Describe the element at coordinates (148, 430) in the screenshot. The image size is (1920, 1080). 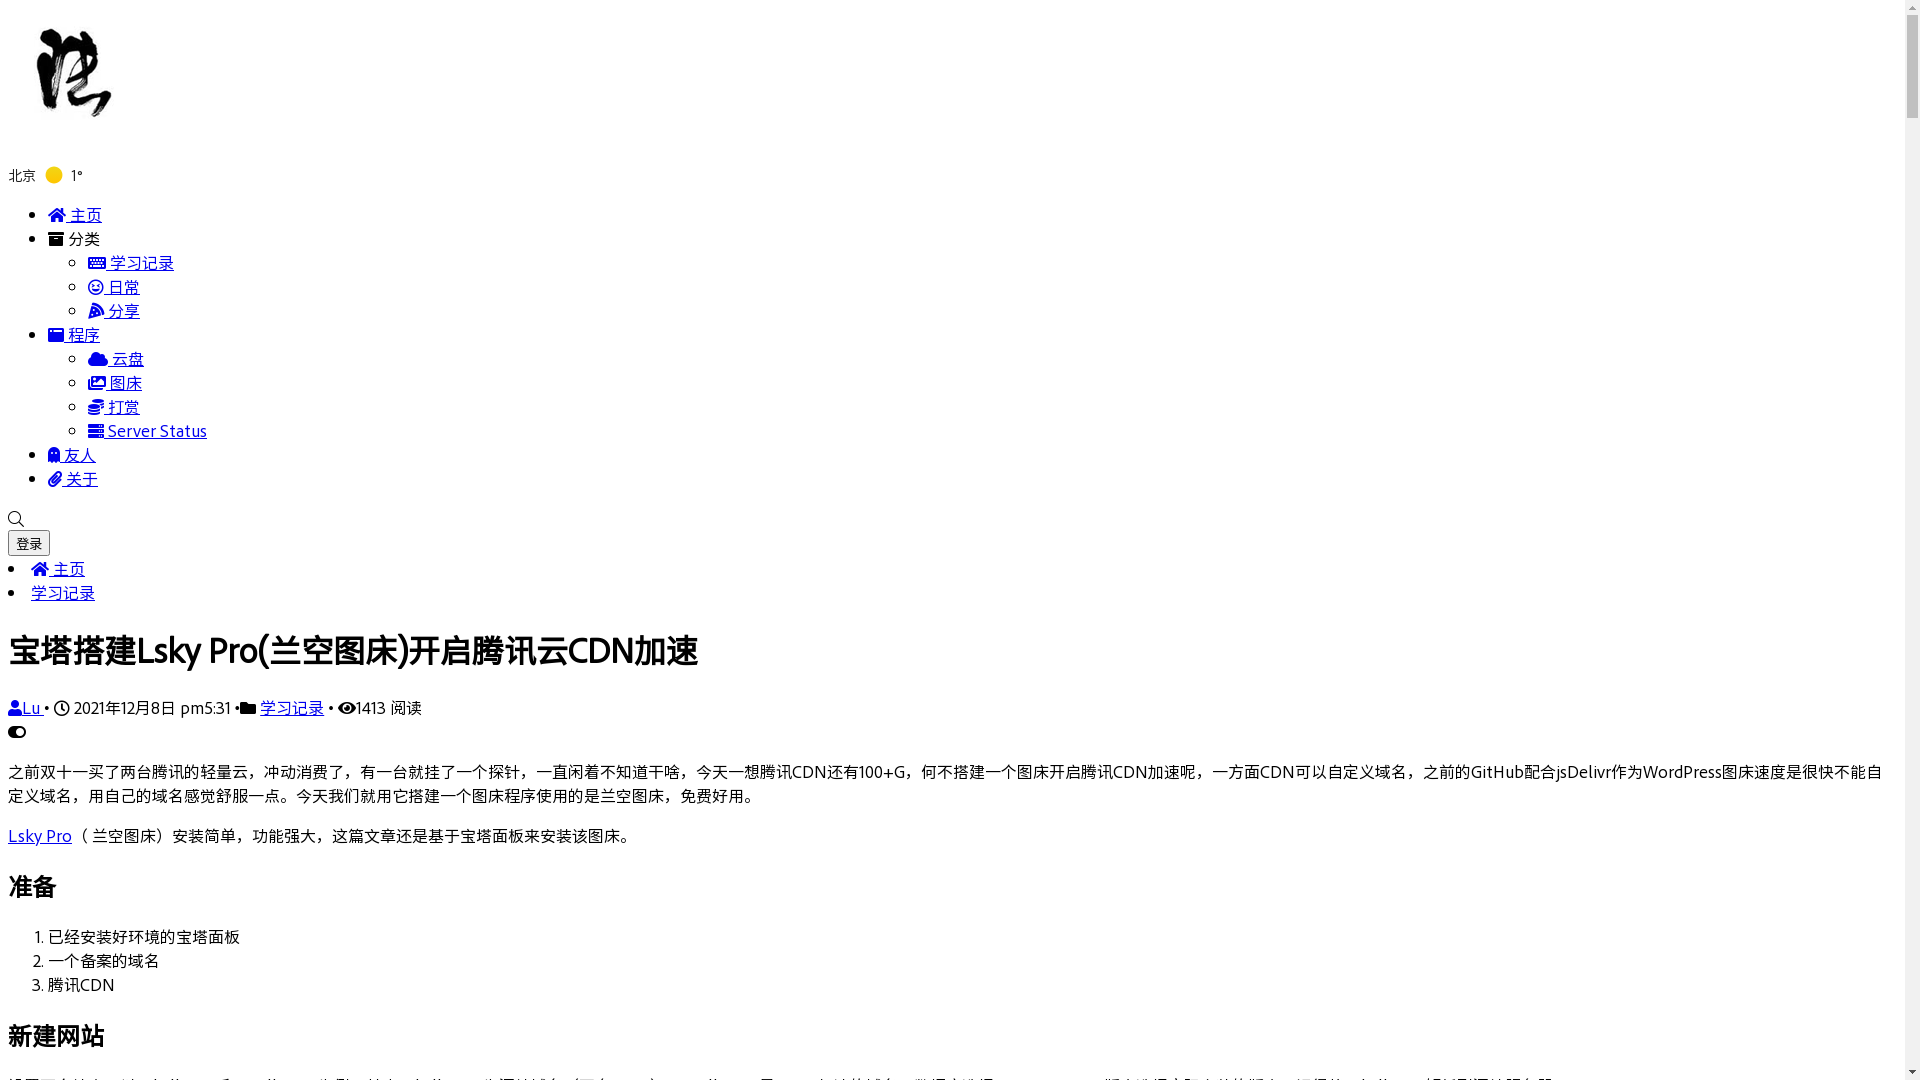
I see `Server Status` at that location.